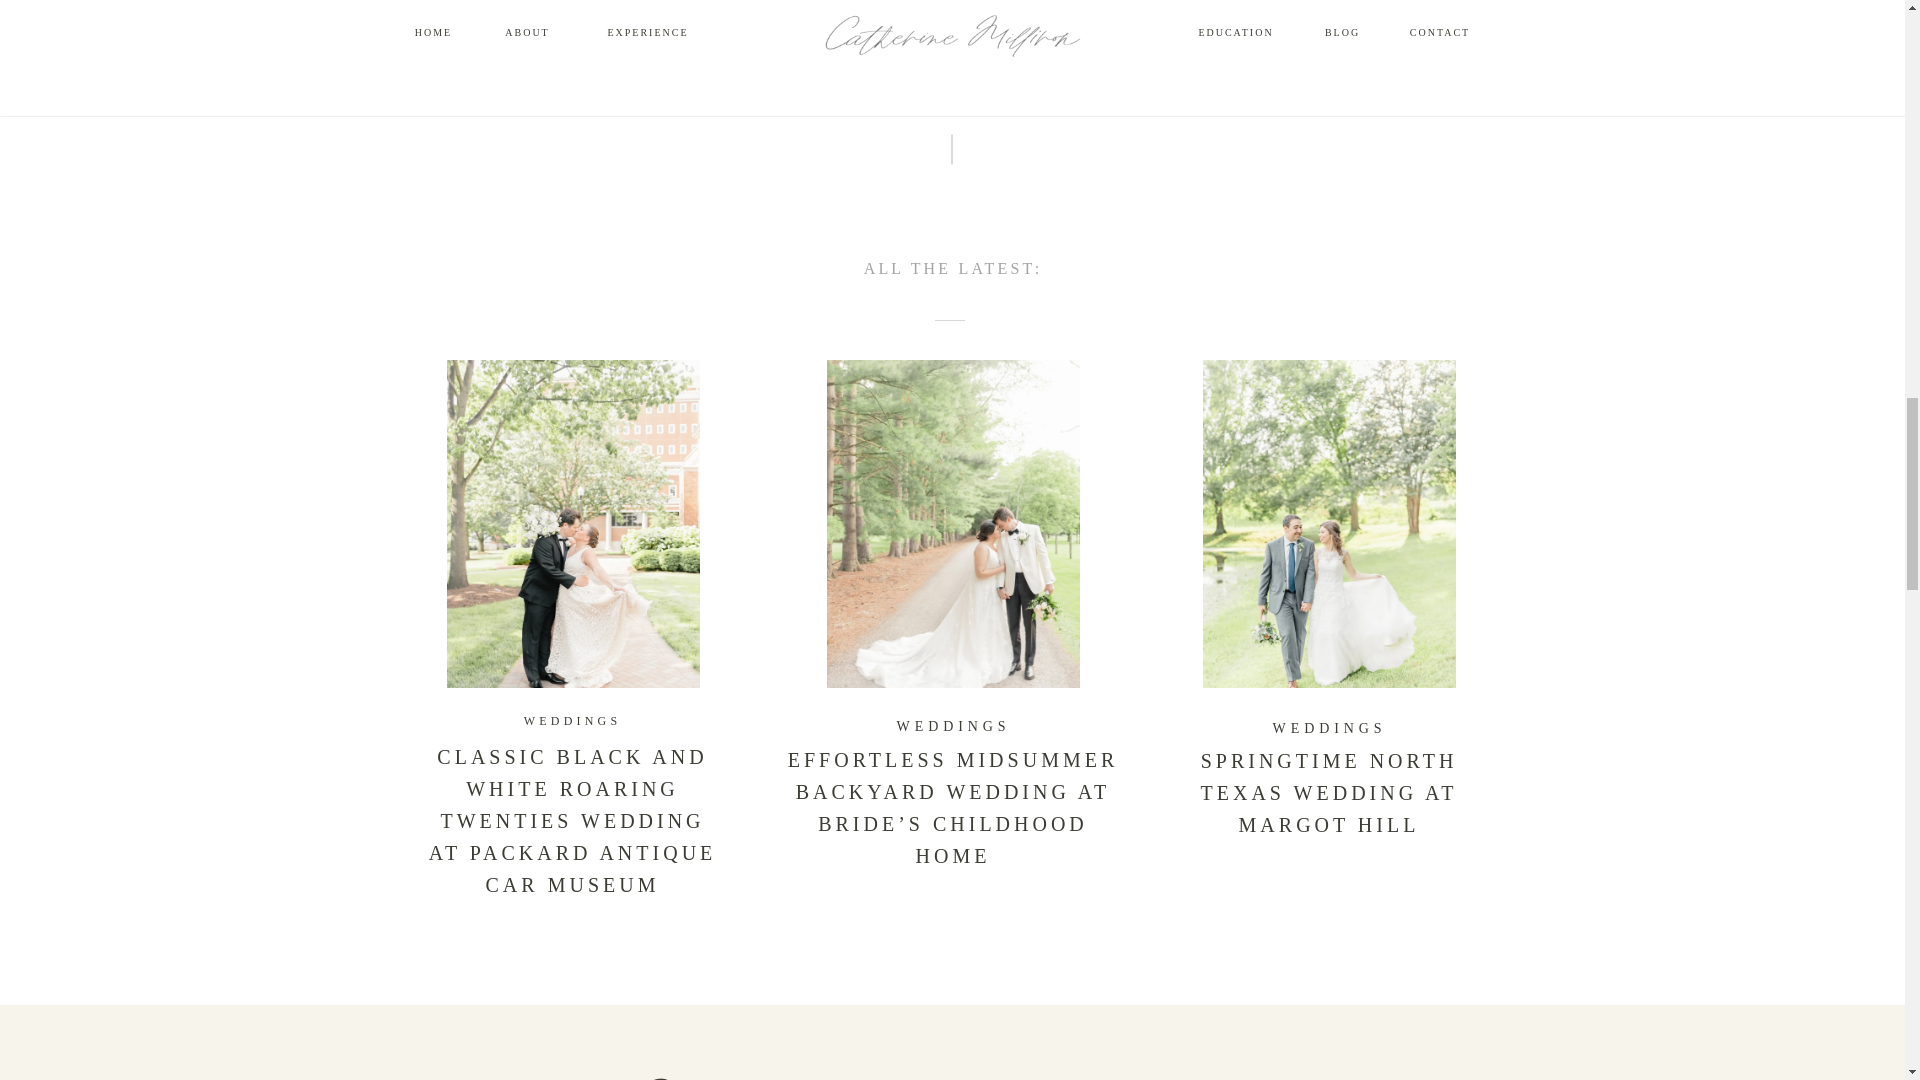 The width and height of the screenshot is (1920, 1080). What do you see at coordinates (698, 8) in the screenshot?
I see `Fall Columbus Ohio German Village Engagement` at bounding box center [698, 8].